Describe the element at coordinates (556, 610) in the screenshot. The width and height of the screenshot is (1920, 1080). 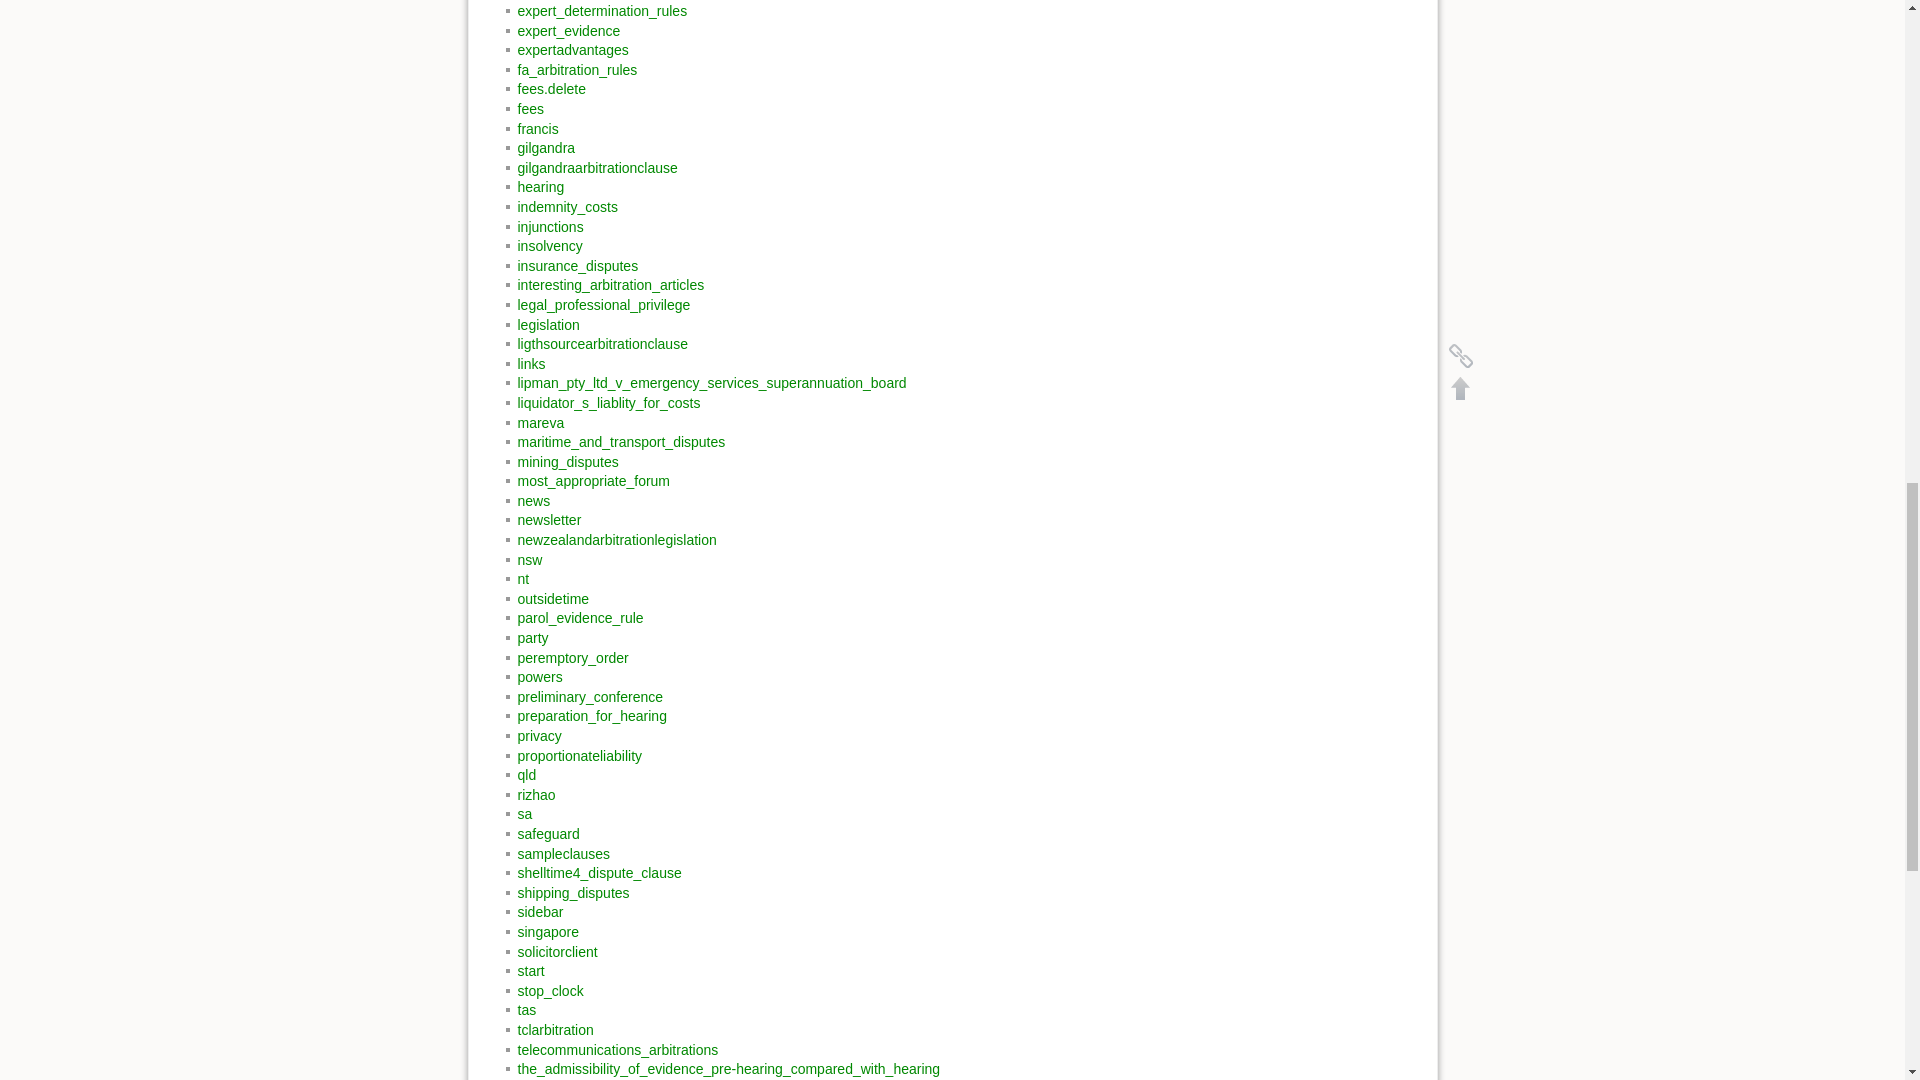
I see `appointment` at that location.